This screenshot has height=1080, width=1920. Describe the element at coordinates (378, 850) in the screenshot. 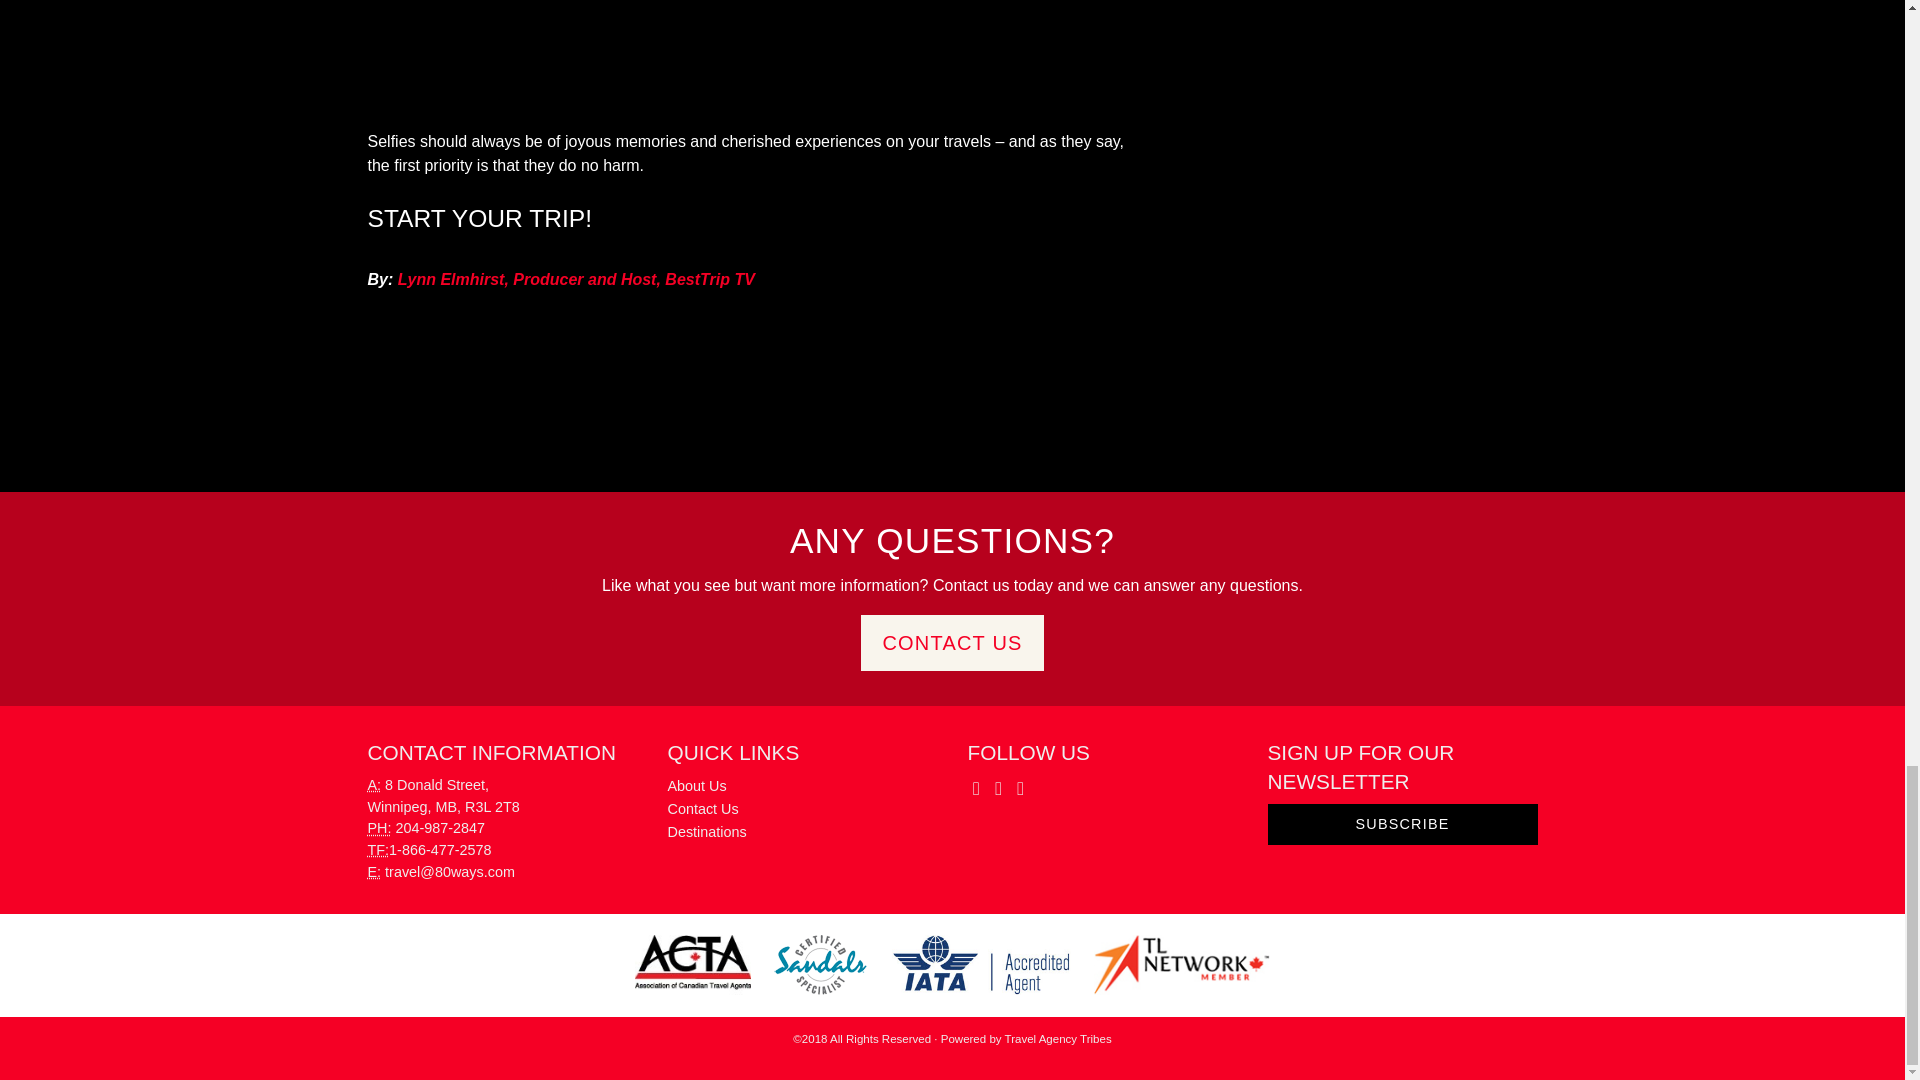

I see `Toll Free` at that location.